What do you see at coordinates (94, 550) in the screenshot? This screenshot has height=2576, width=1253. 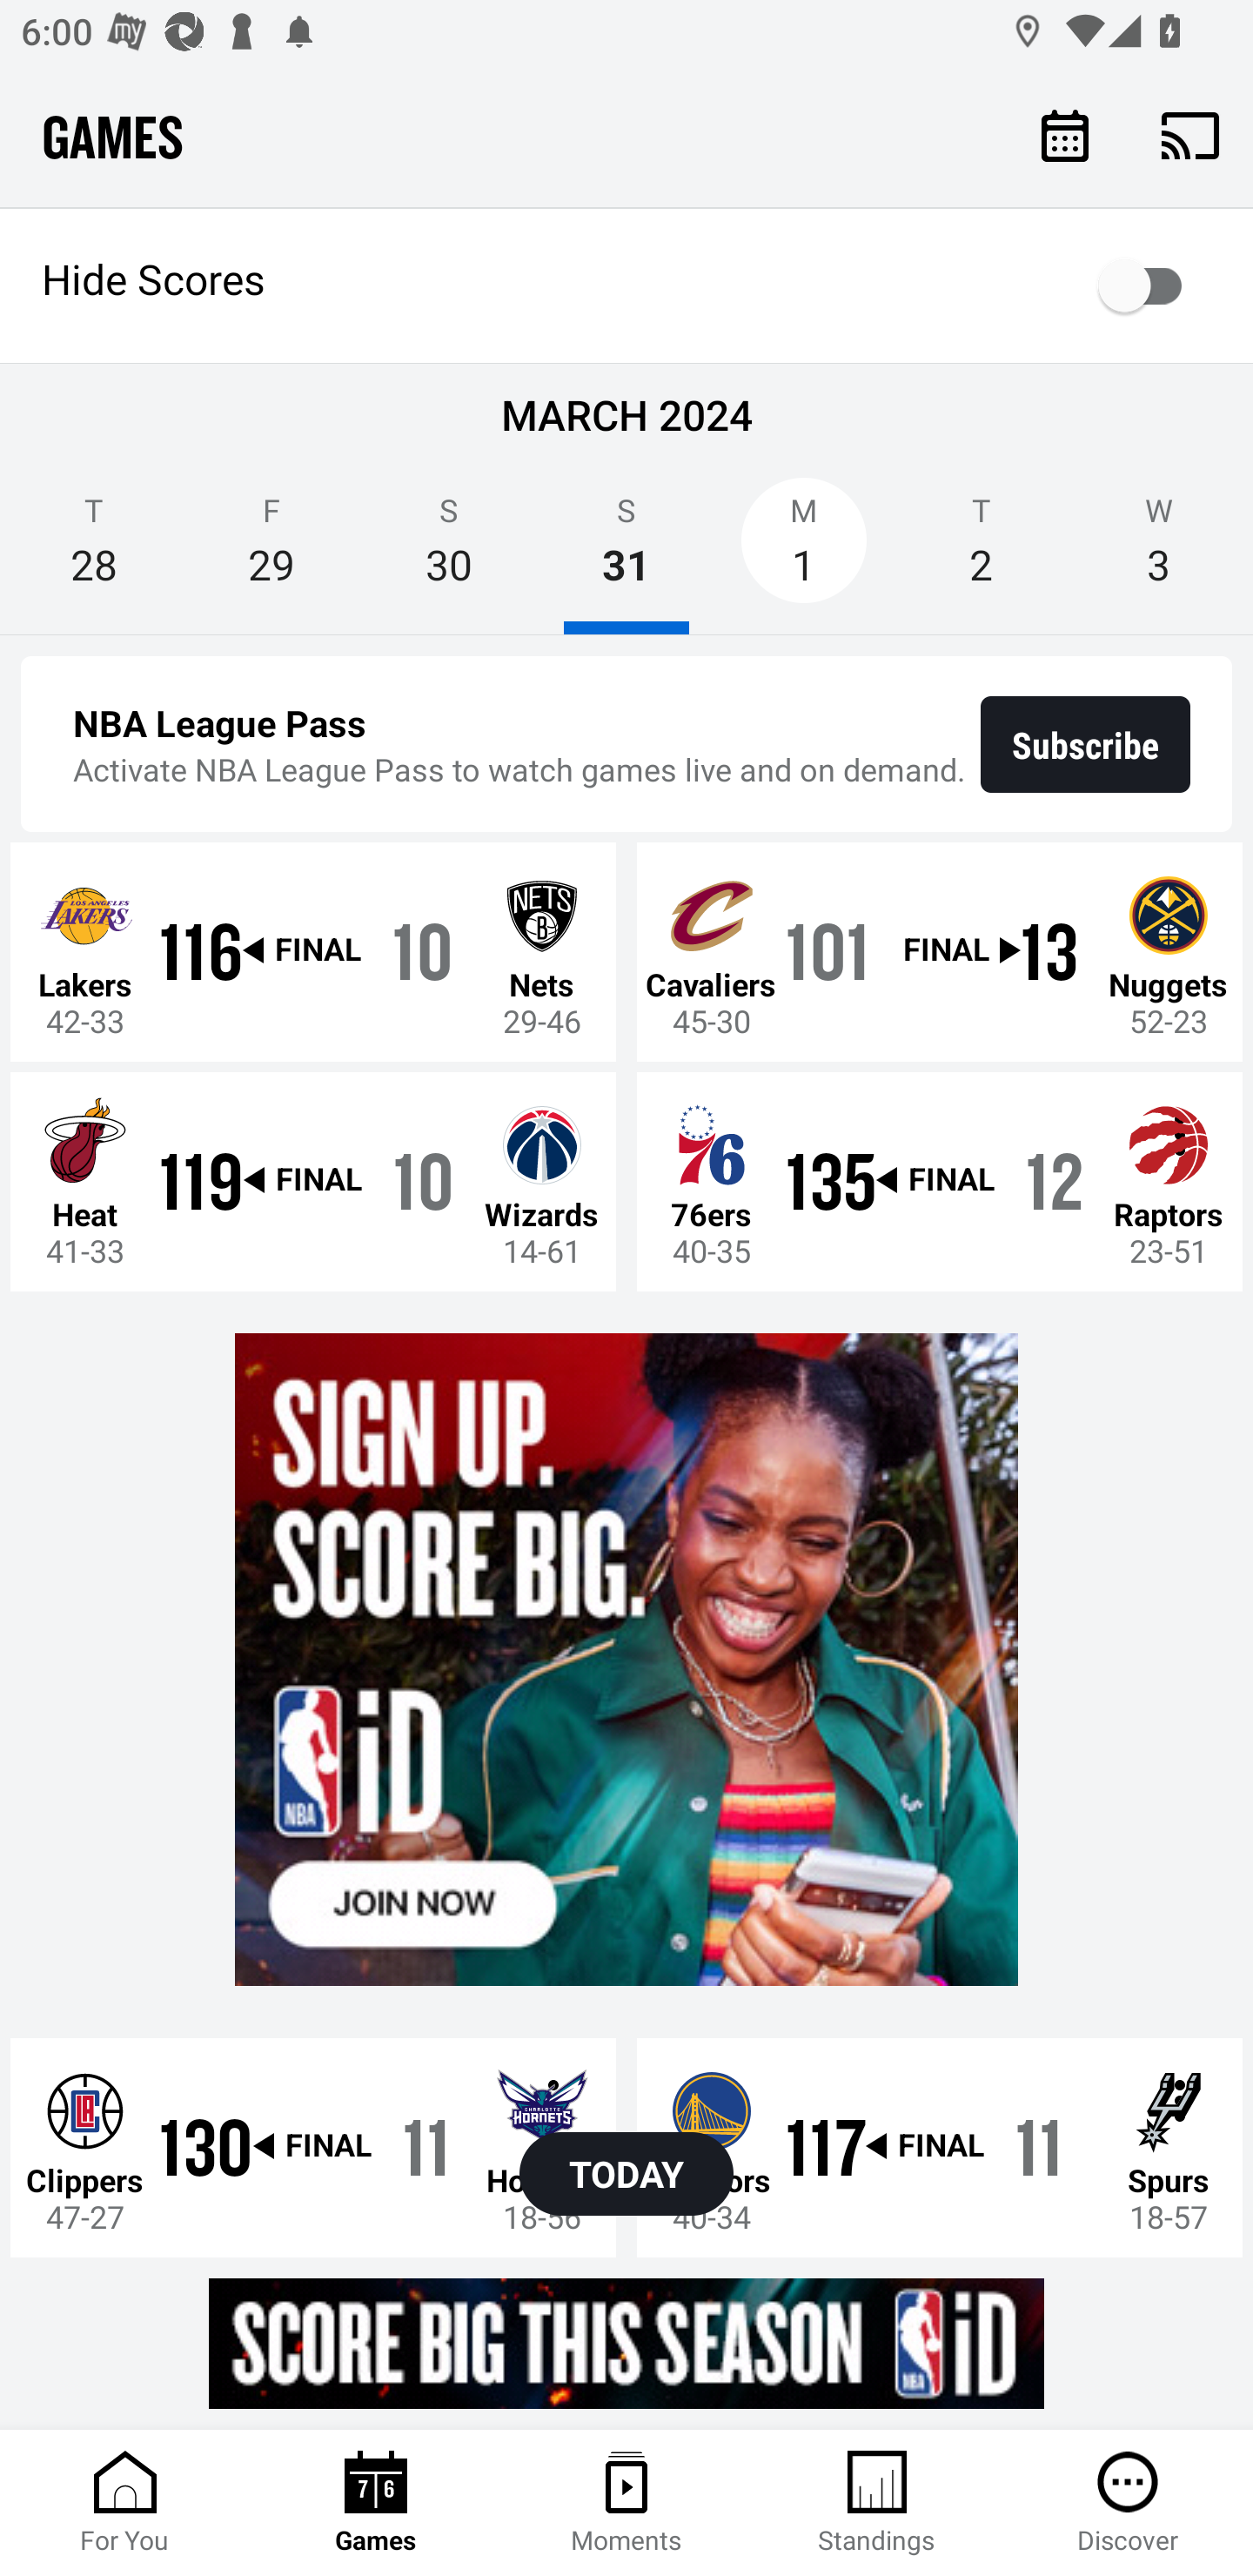 I see `T 28` at bounding box center [94, 550].